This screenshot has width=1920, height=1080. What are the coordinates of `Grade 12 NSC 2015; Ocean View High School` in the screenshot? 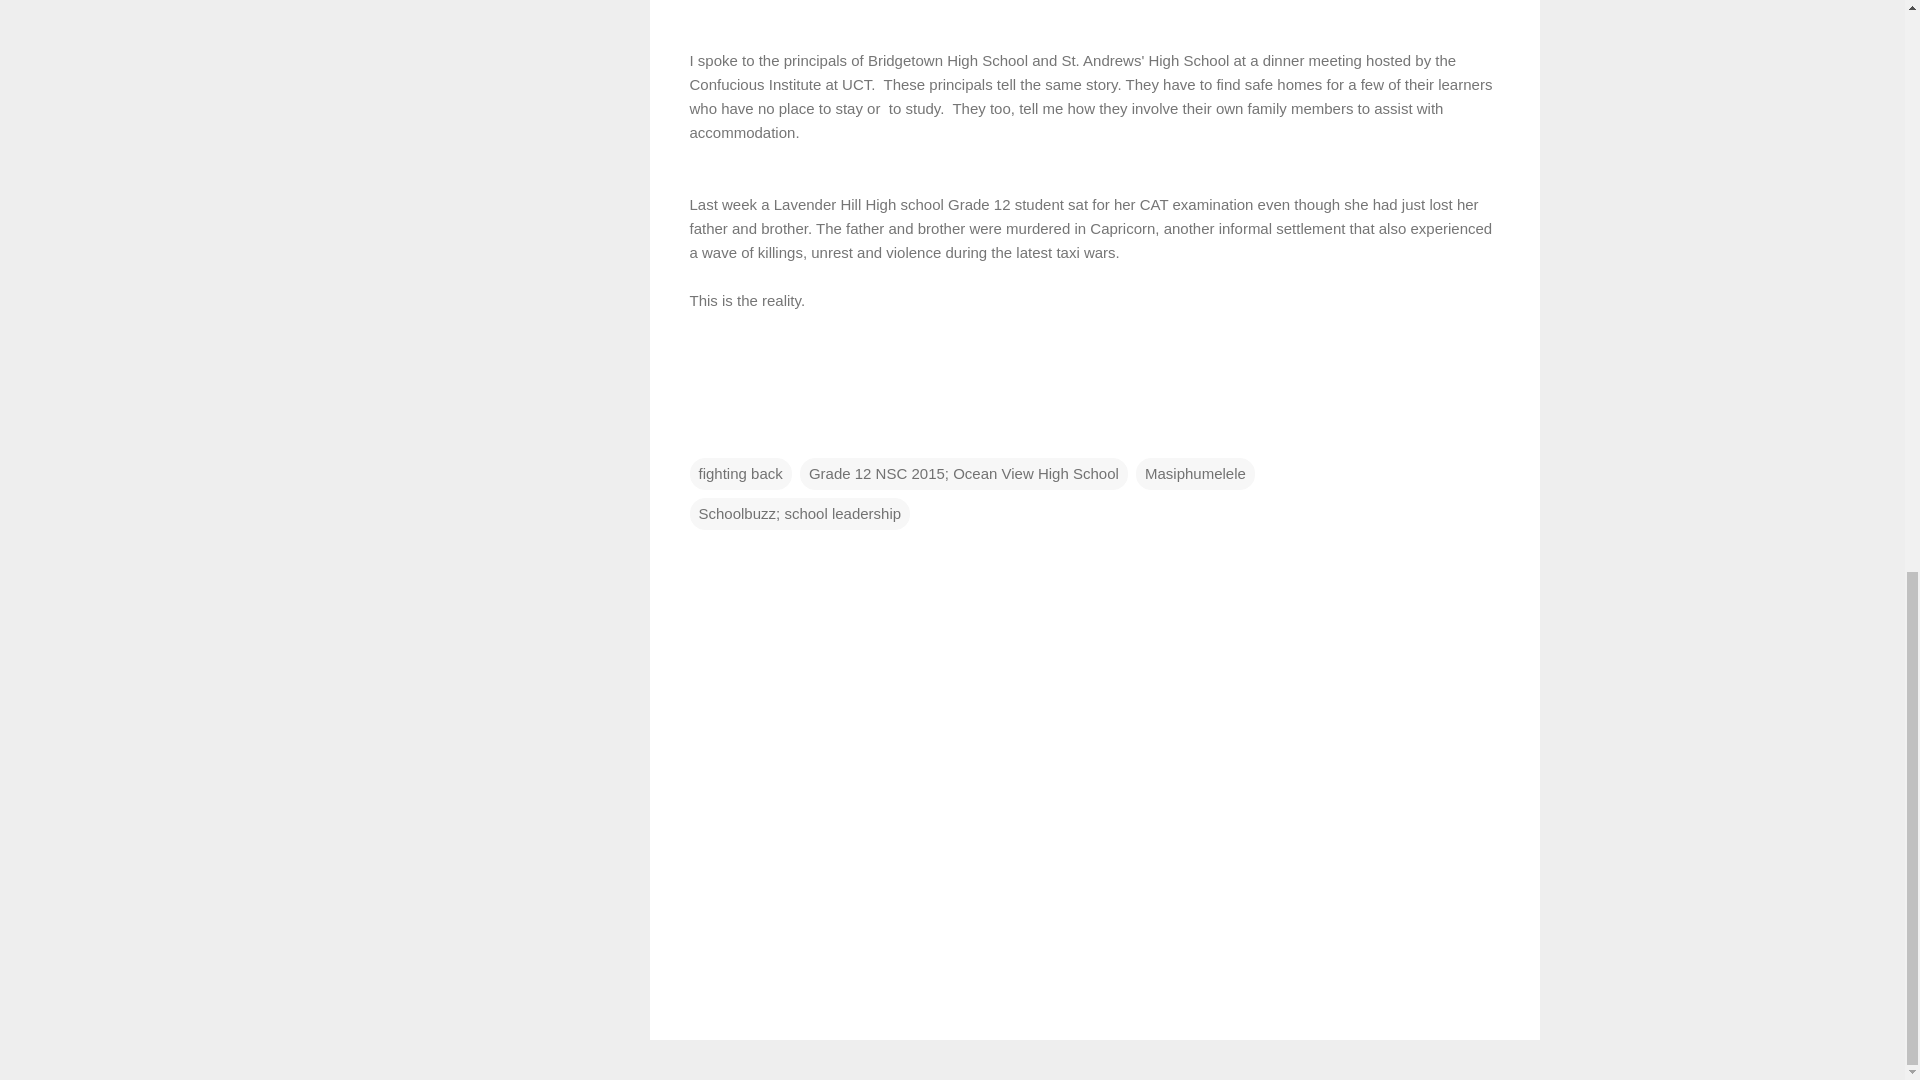 It's located at (964, 472).